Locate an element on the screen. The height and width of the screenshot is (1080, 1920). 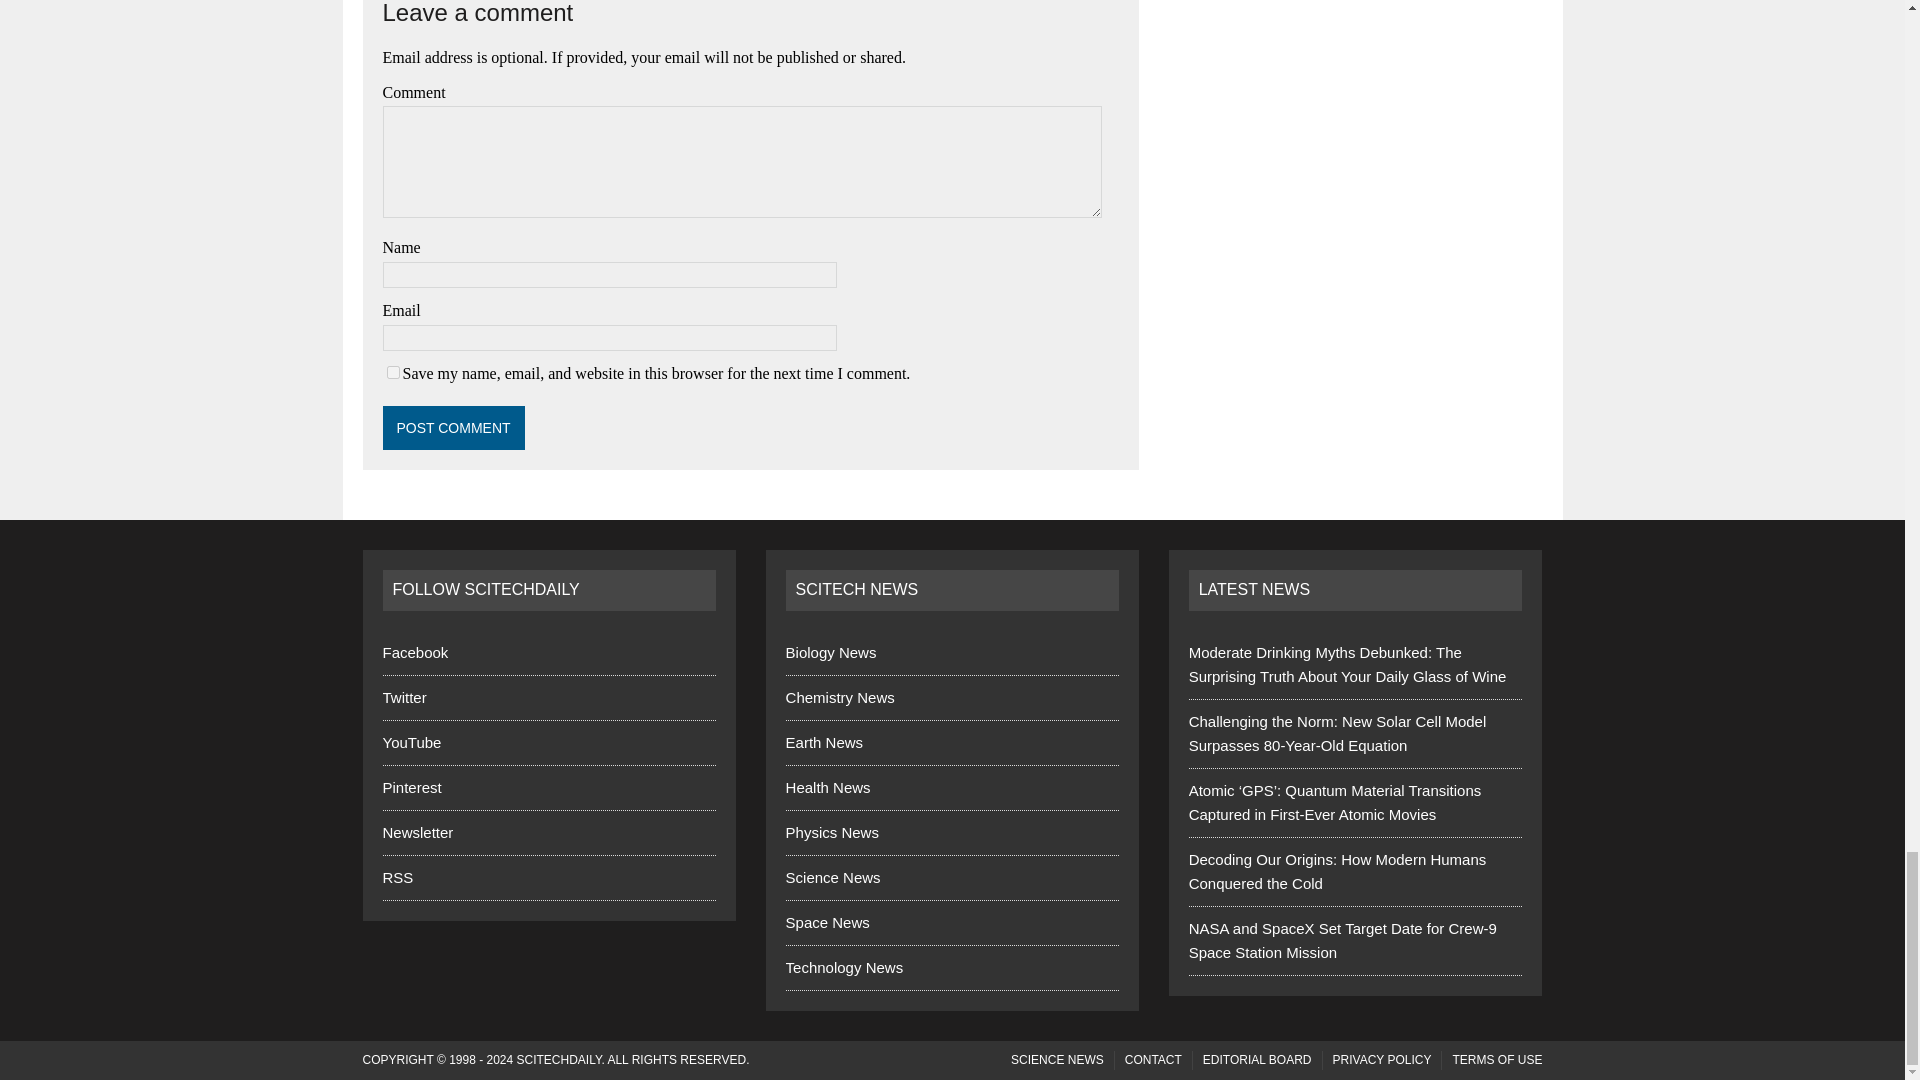
Post Comment is located at coordinates (453, 428).